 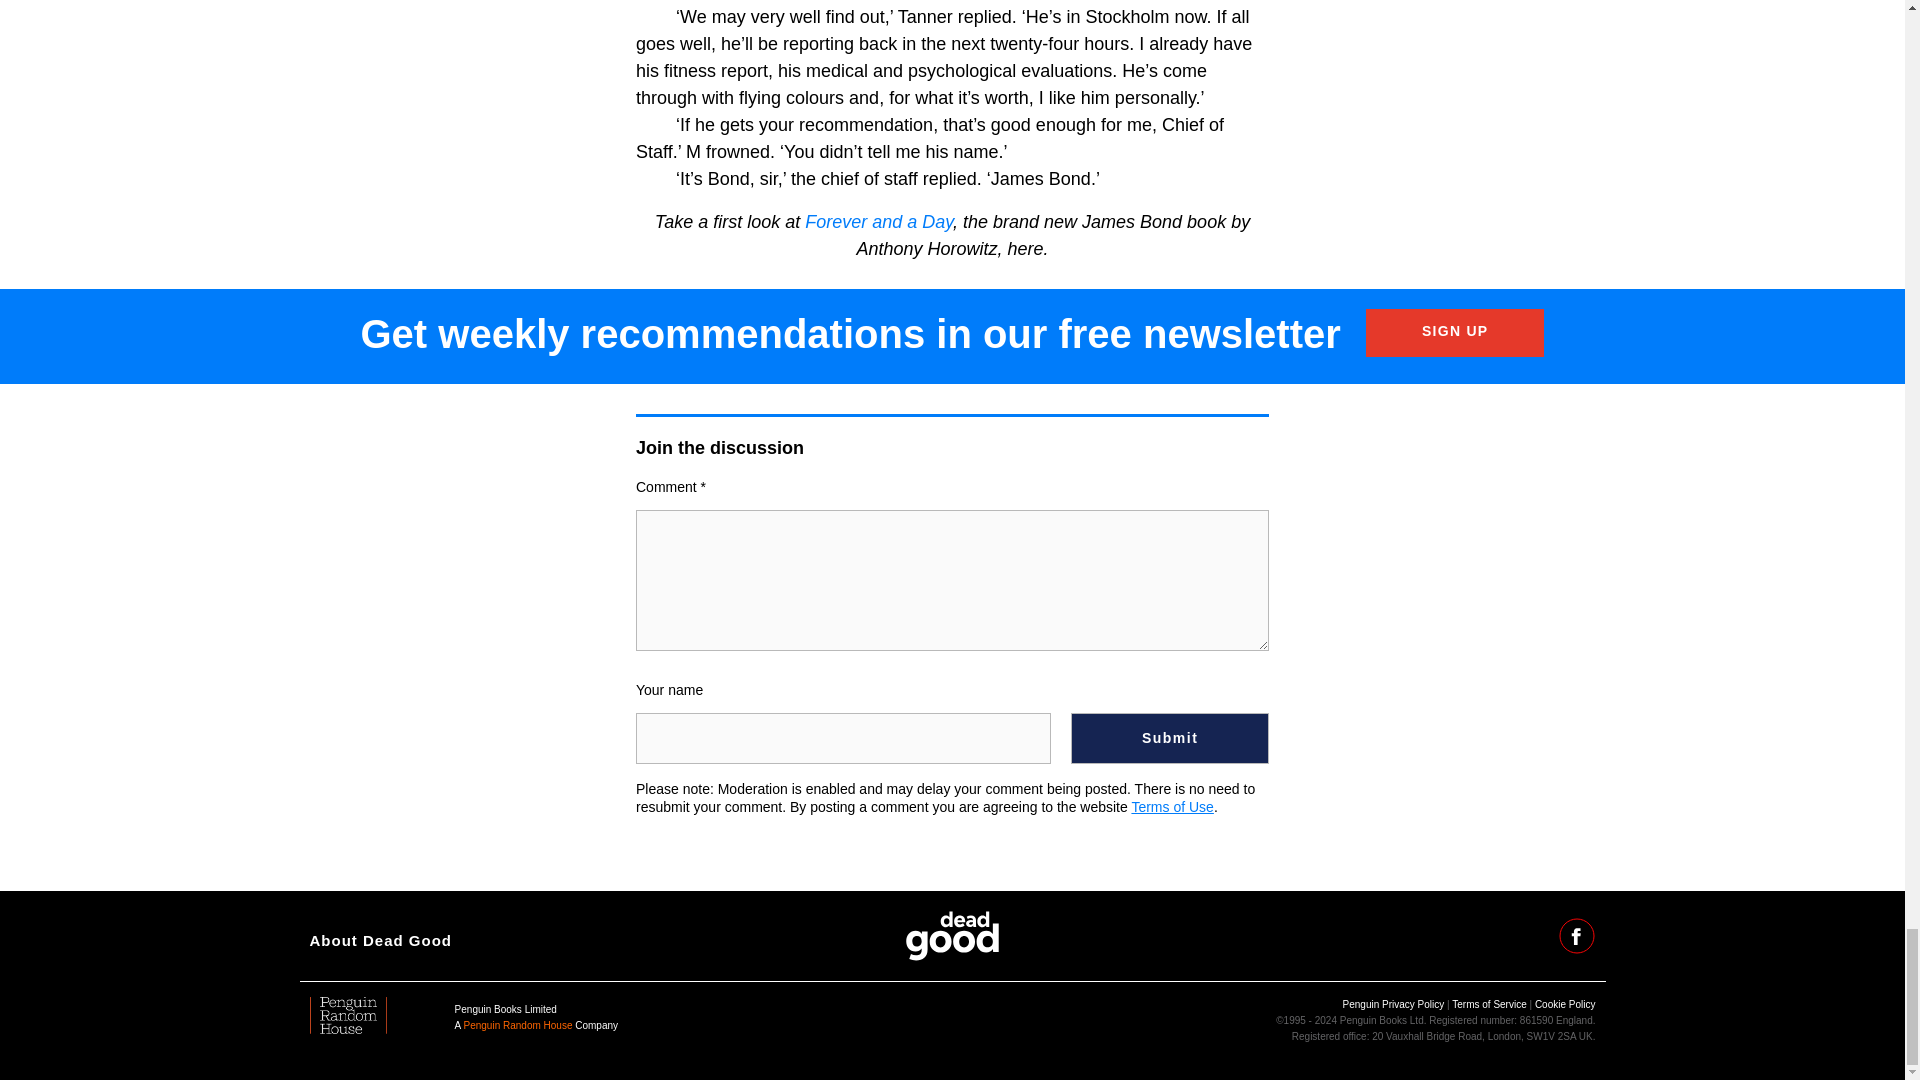 I want to click on Cookie Policy, so click(x=1564, y=1004).